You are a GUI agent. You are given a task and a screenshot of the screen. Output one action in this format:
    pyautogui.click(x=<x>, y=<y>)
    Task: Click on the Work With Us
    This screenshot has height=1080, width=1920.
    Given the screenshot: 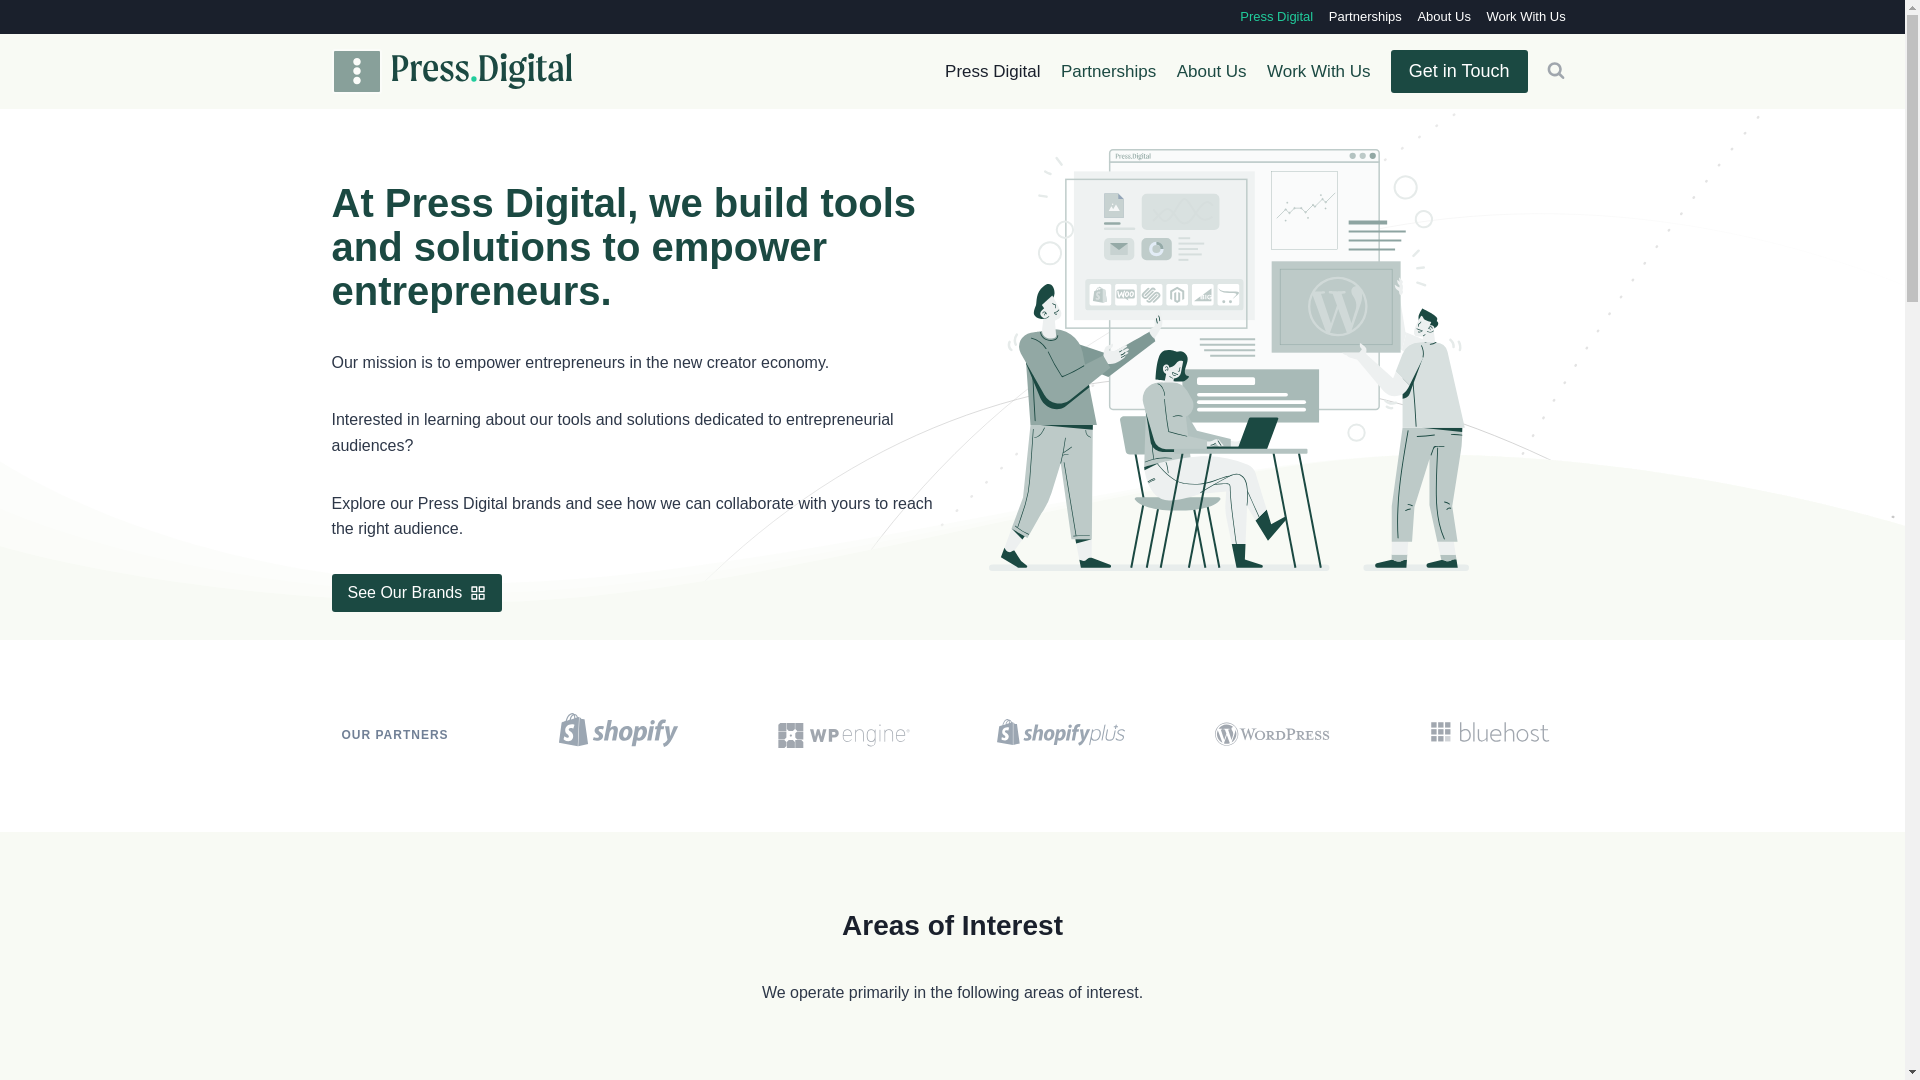 What is the action you would take?
    pyautogui.click(x=1526, y=16)
    